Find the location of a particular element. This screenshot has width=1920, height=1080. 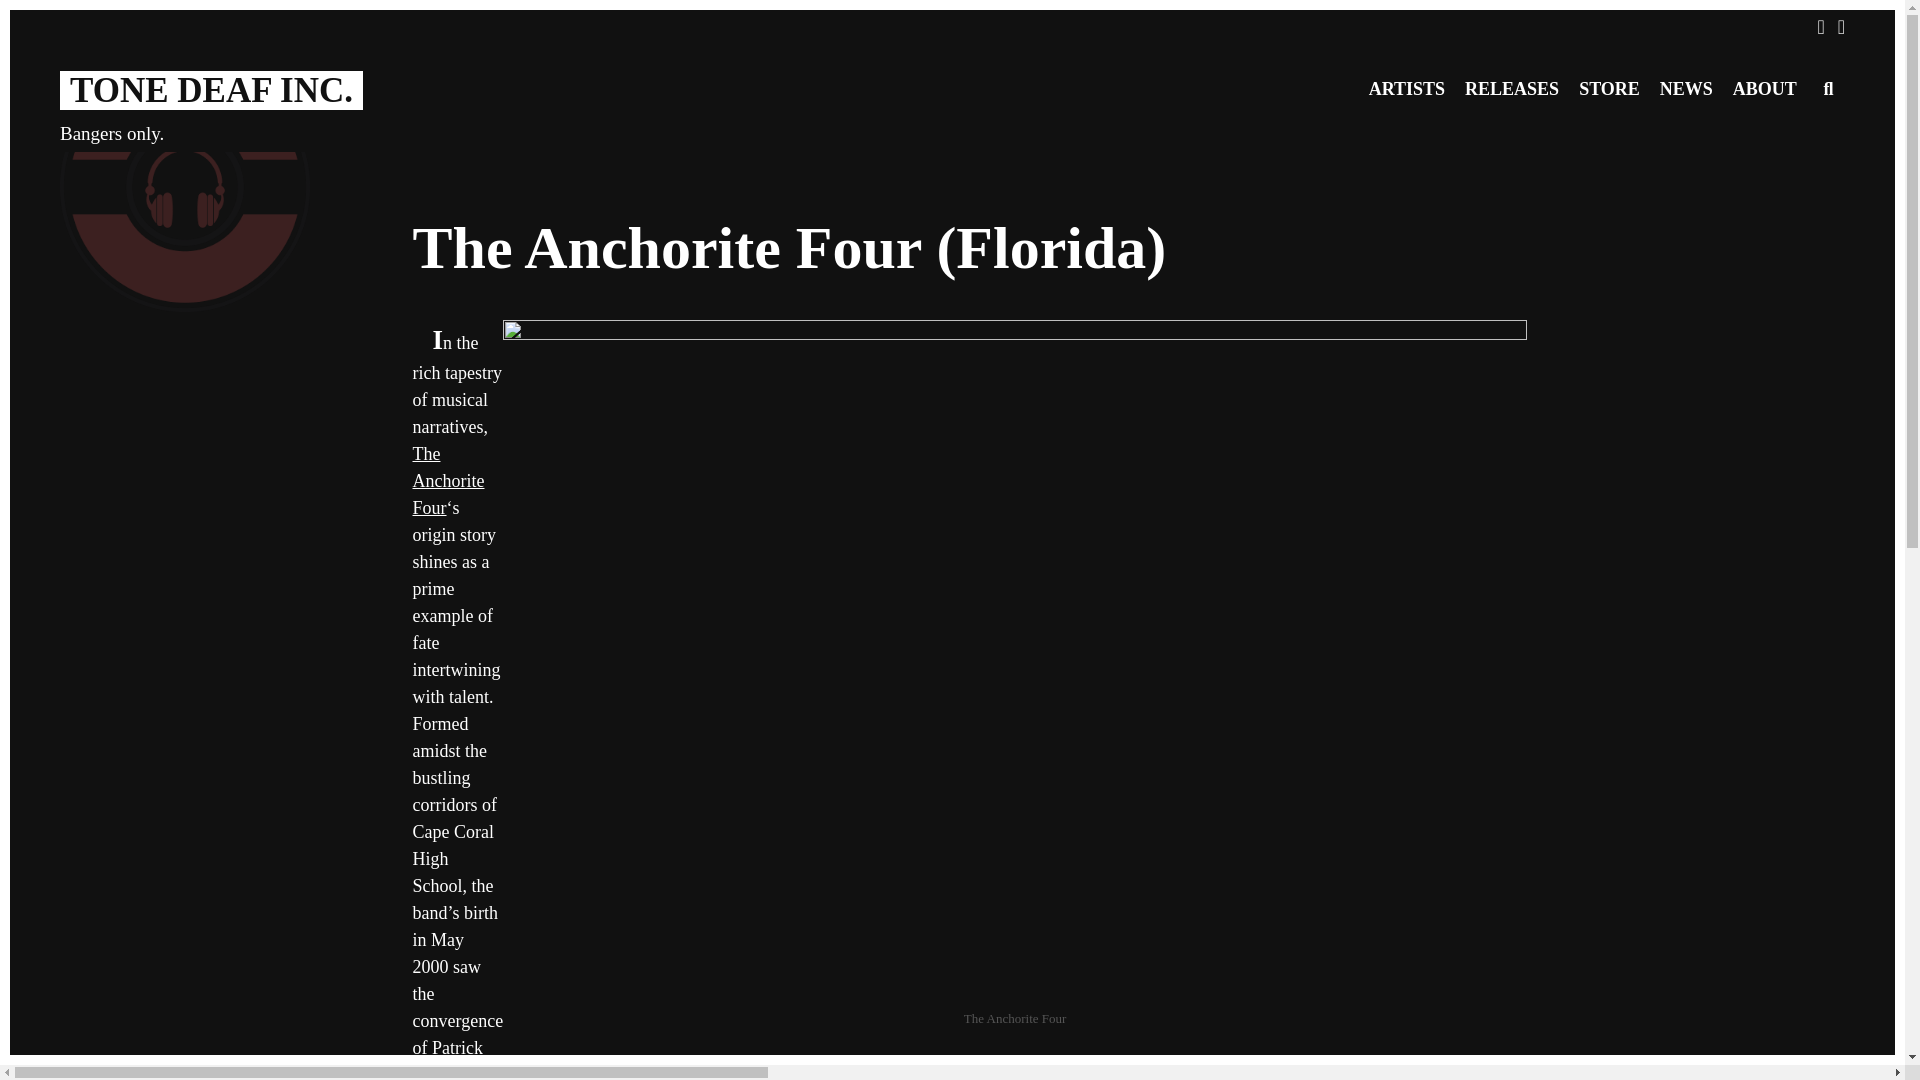

STORE is located at coordinates (1608, 88).